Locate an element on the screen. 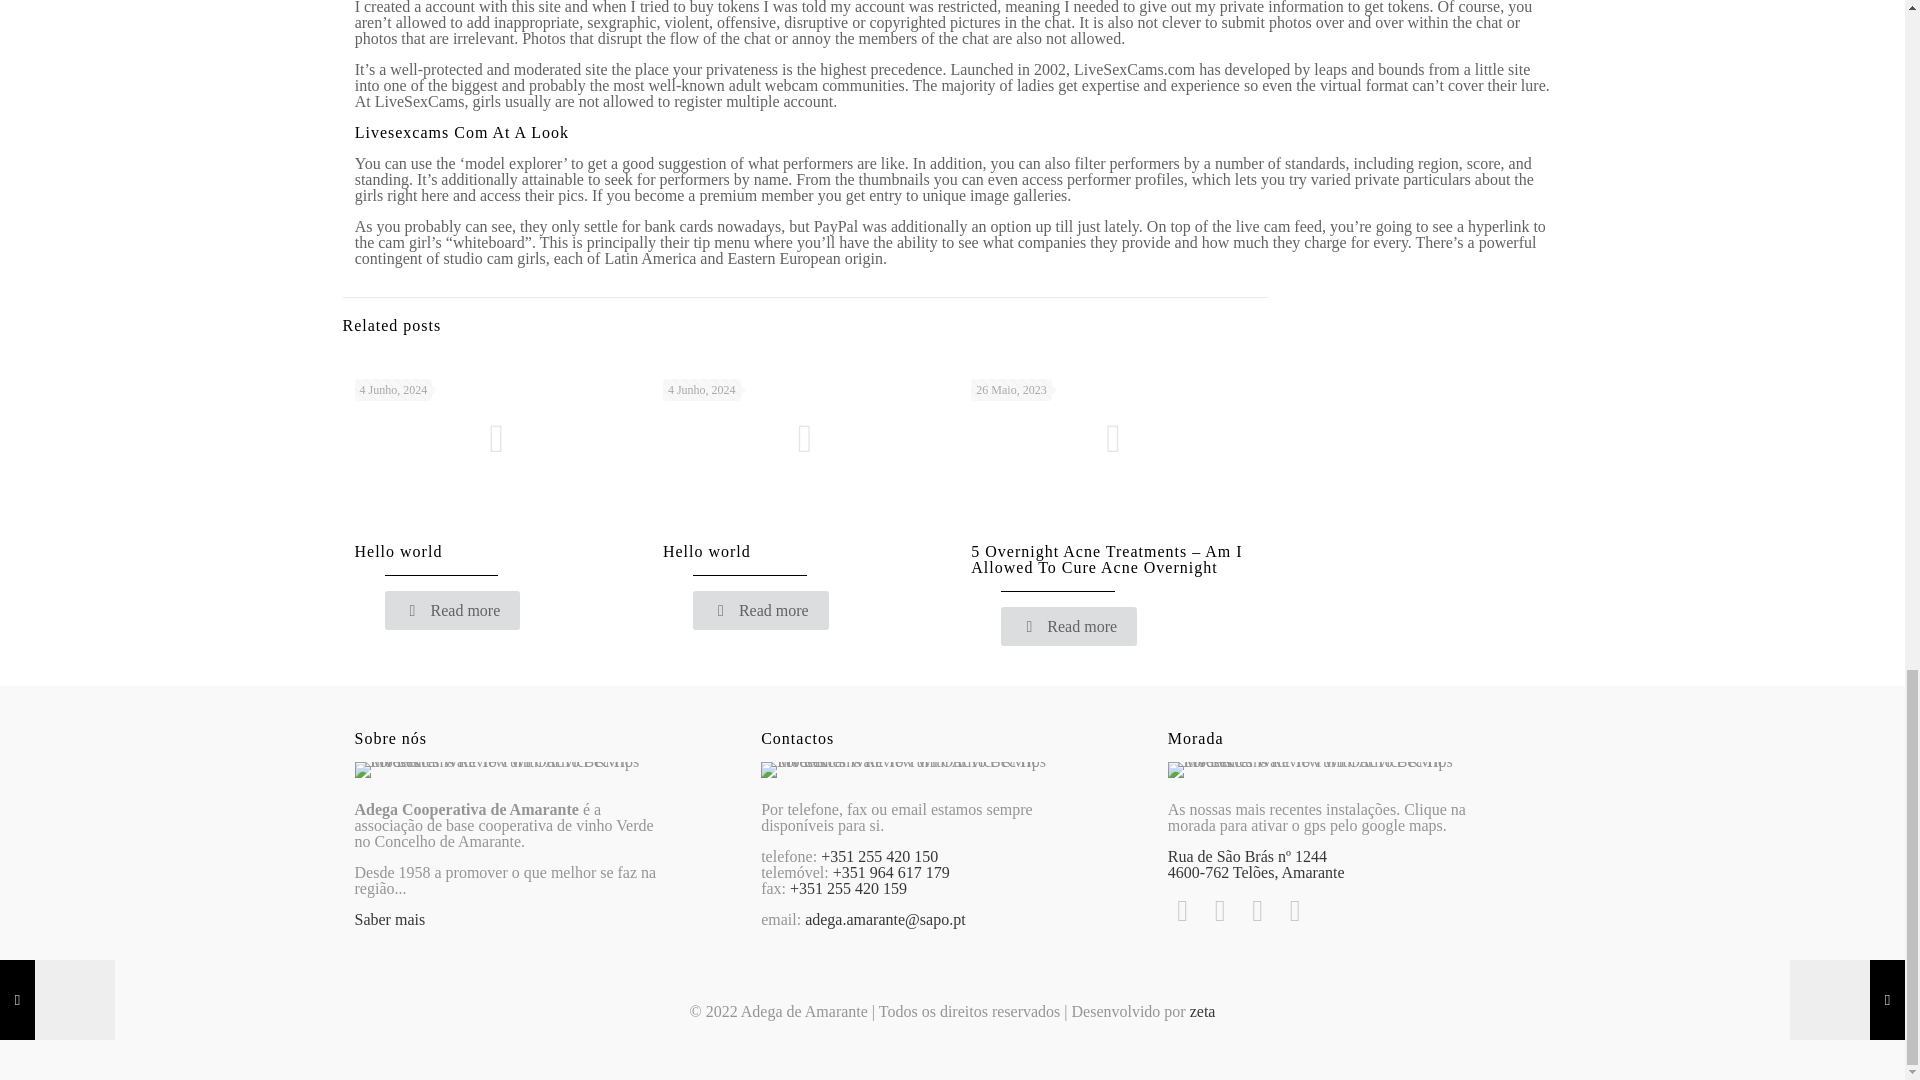  Saber mais is located at coordinates (388, 919).